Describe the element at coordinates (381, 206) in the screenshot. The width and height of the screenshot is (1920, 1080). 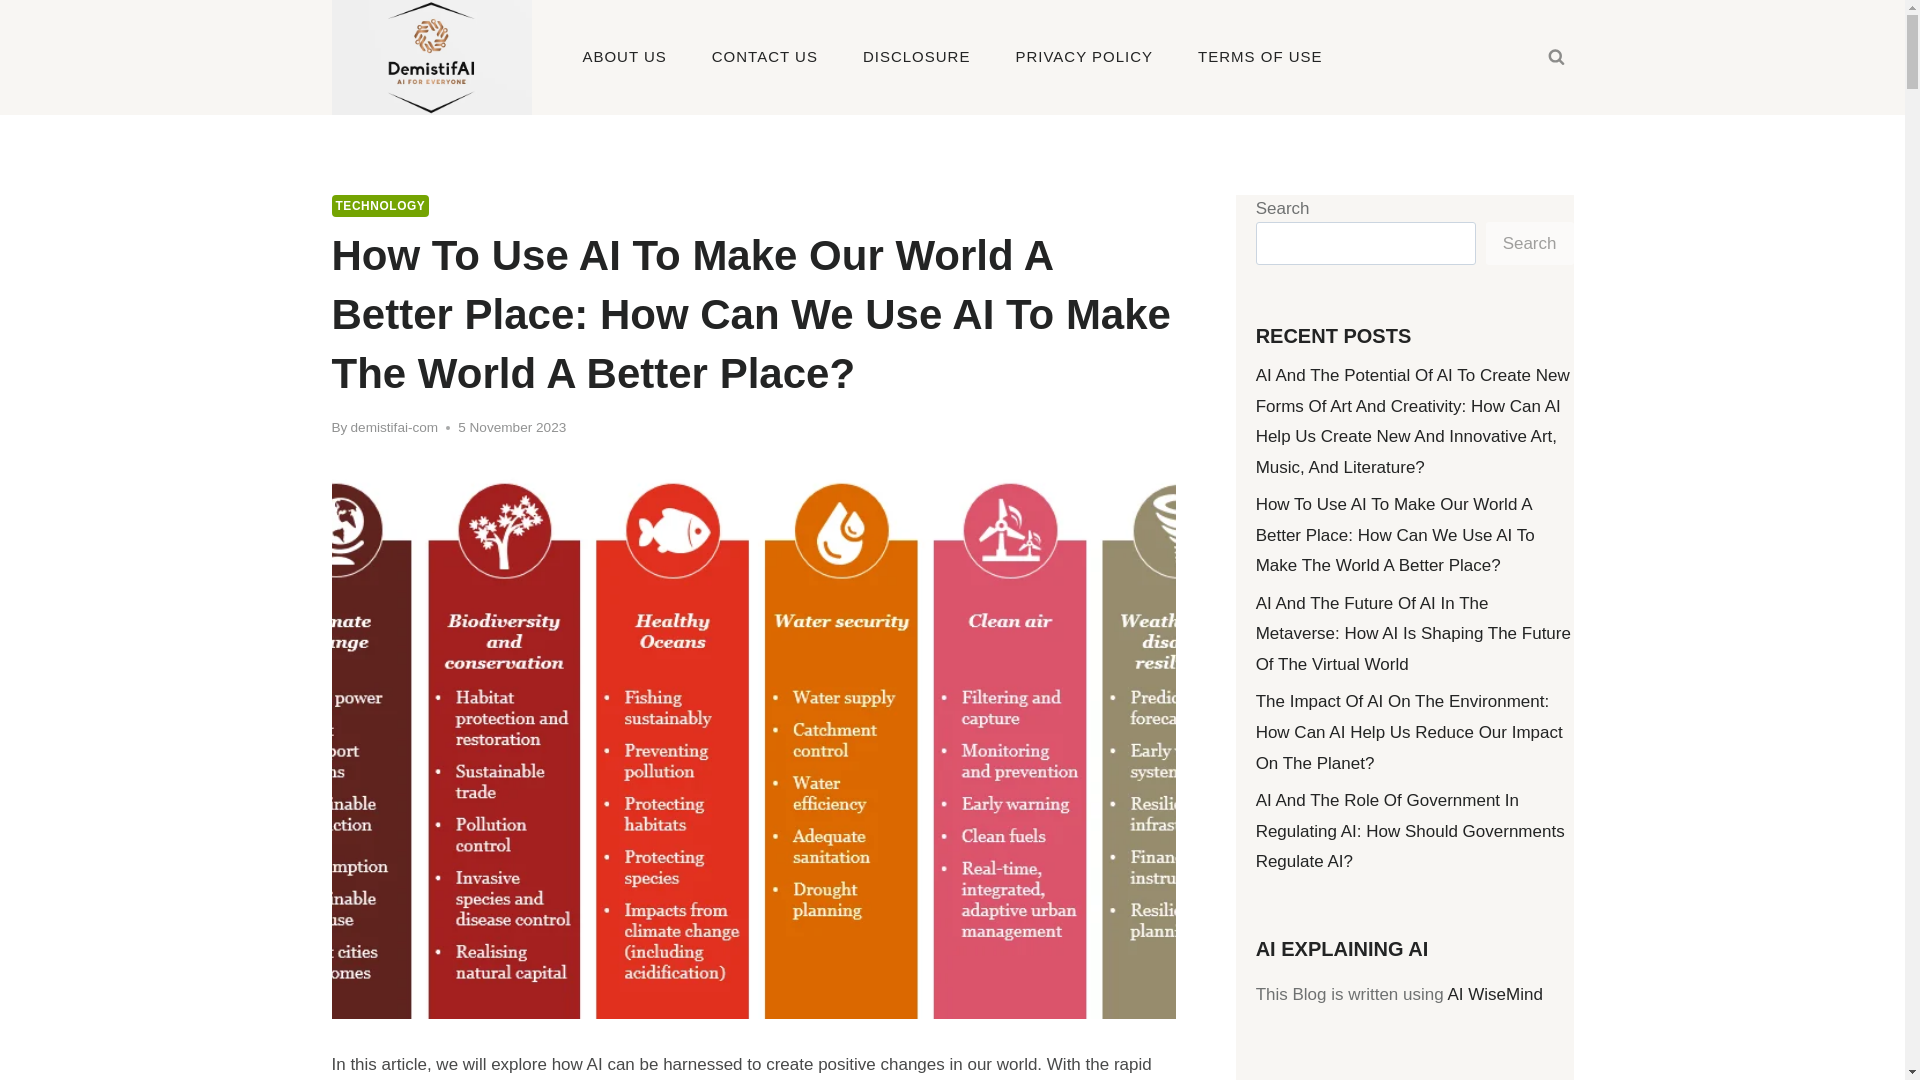
I see `TECHNOLOGY` at that location.